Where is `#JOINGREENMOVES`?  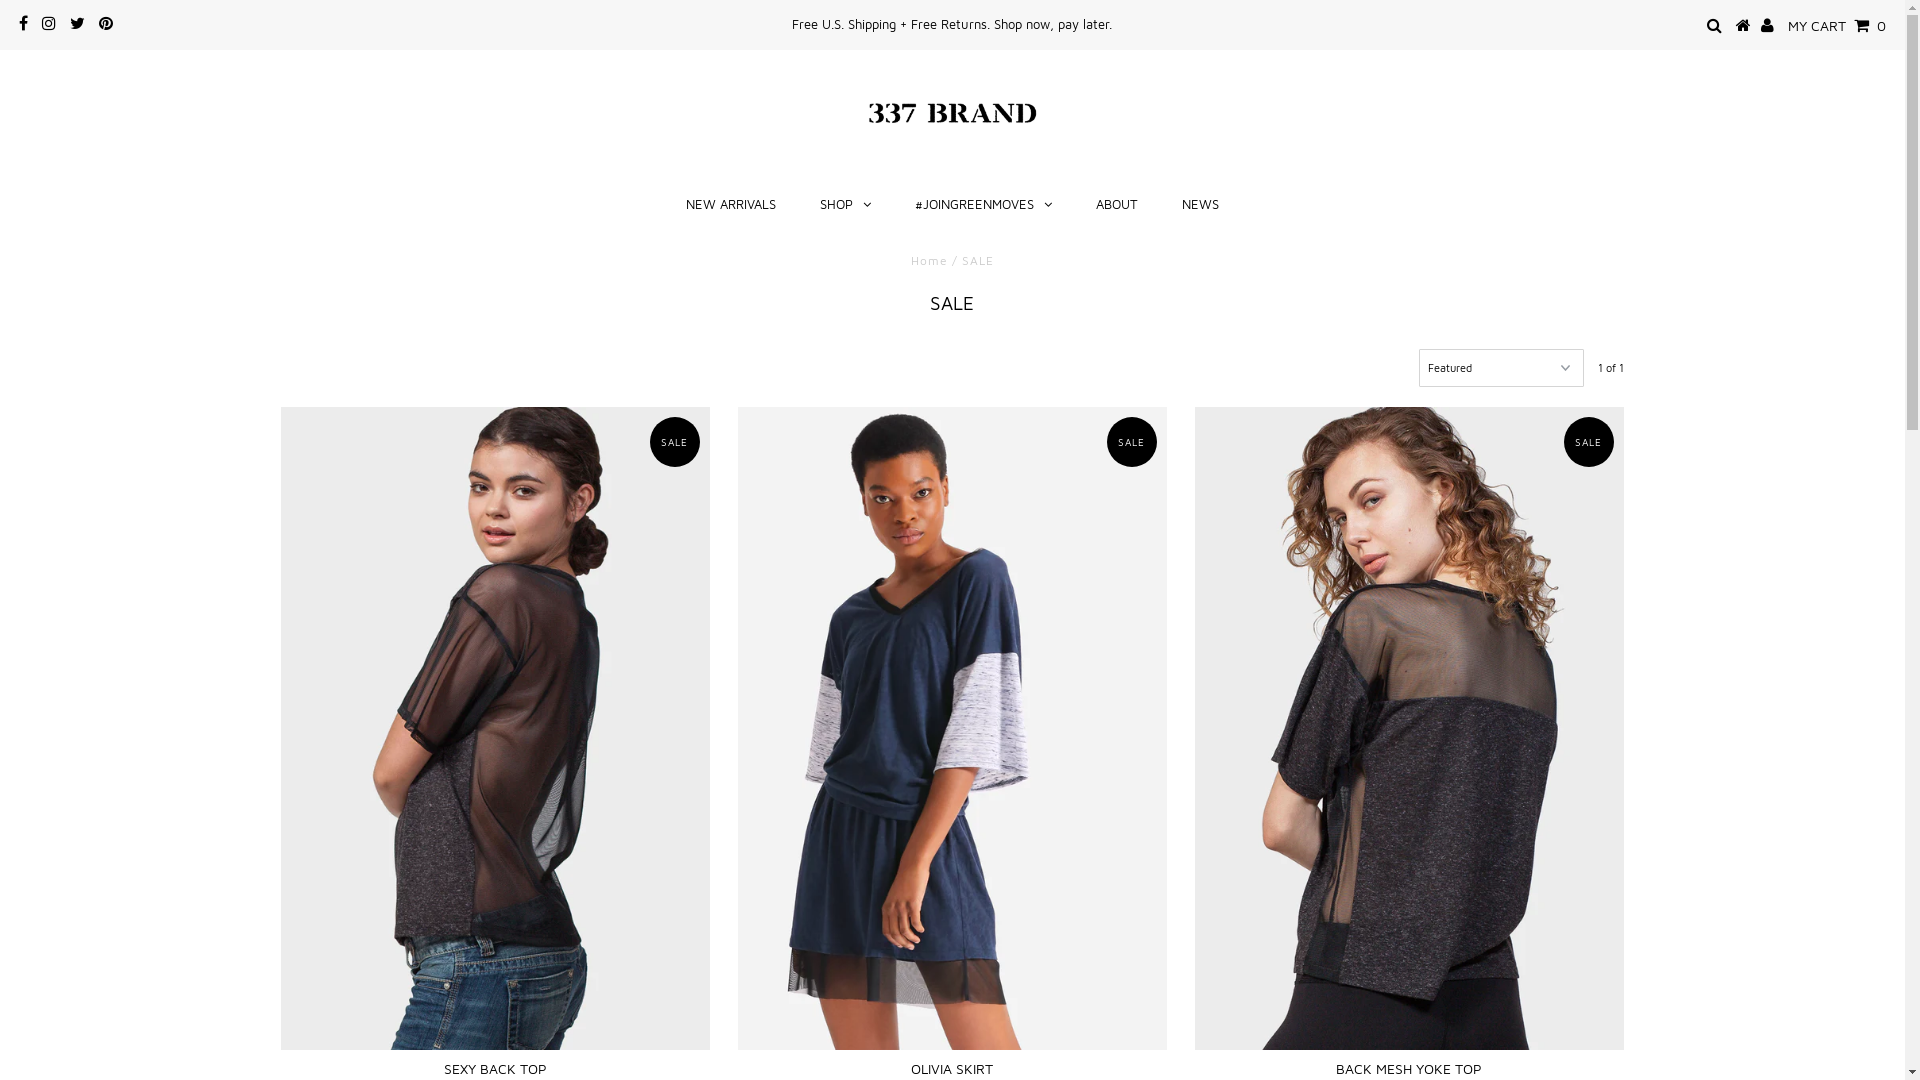
#JOINGREENMOVES is located at coordinates (984, 204).